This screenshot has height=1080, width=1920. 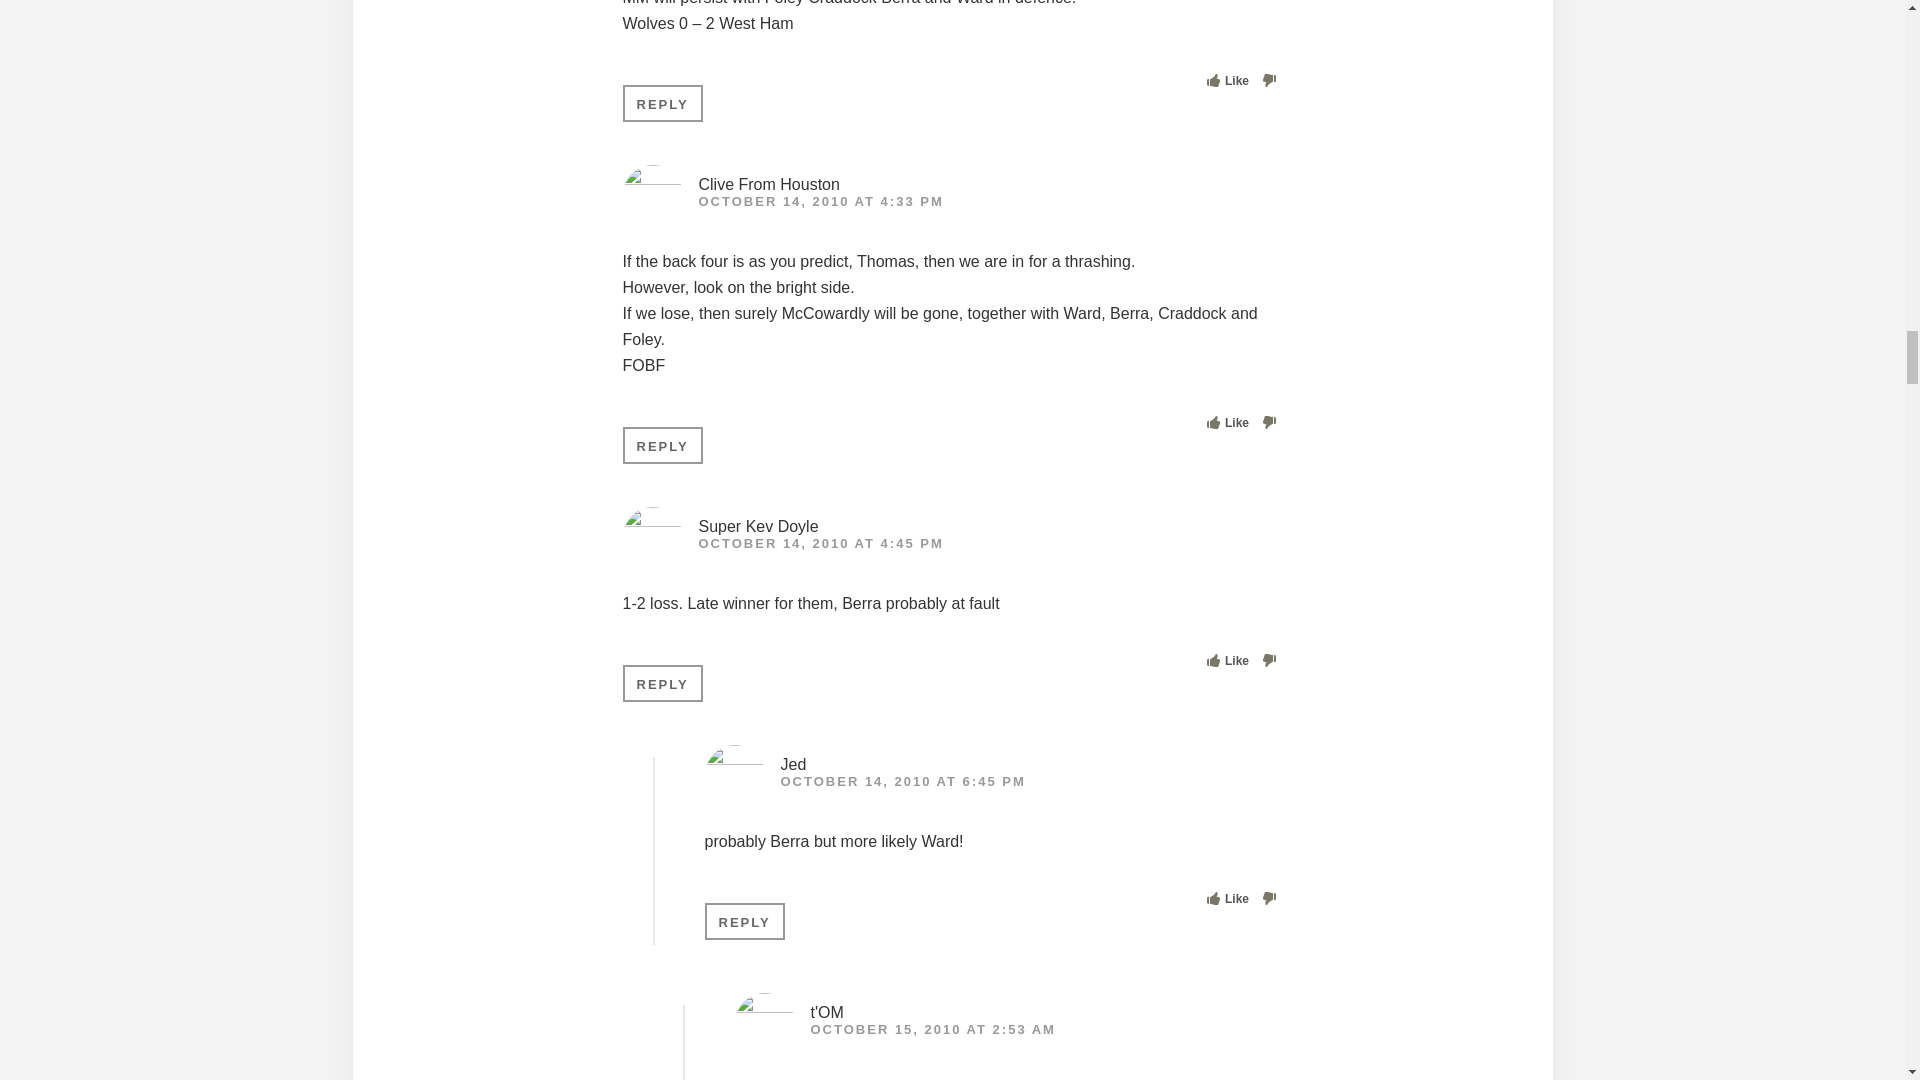 What do you see at coordinates (902, 782) in the screenshot?
I see `OCTOBER 14, 2010 AT 6:45 PM` at bounding box center [902, 782].